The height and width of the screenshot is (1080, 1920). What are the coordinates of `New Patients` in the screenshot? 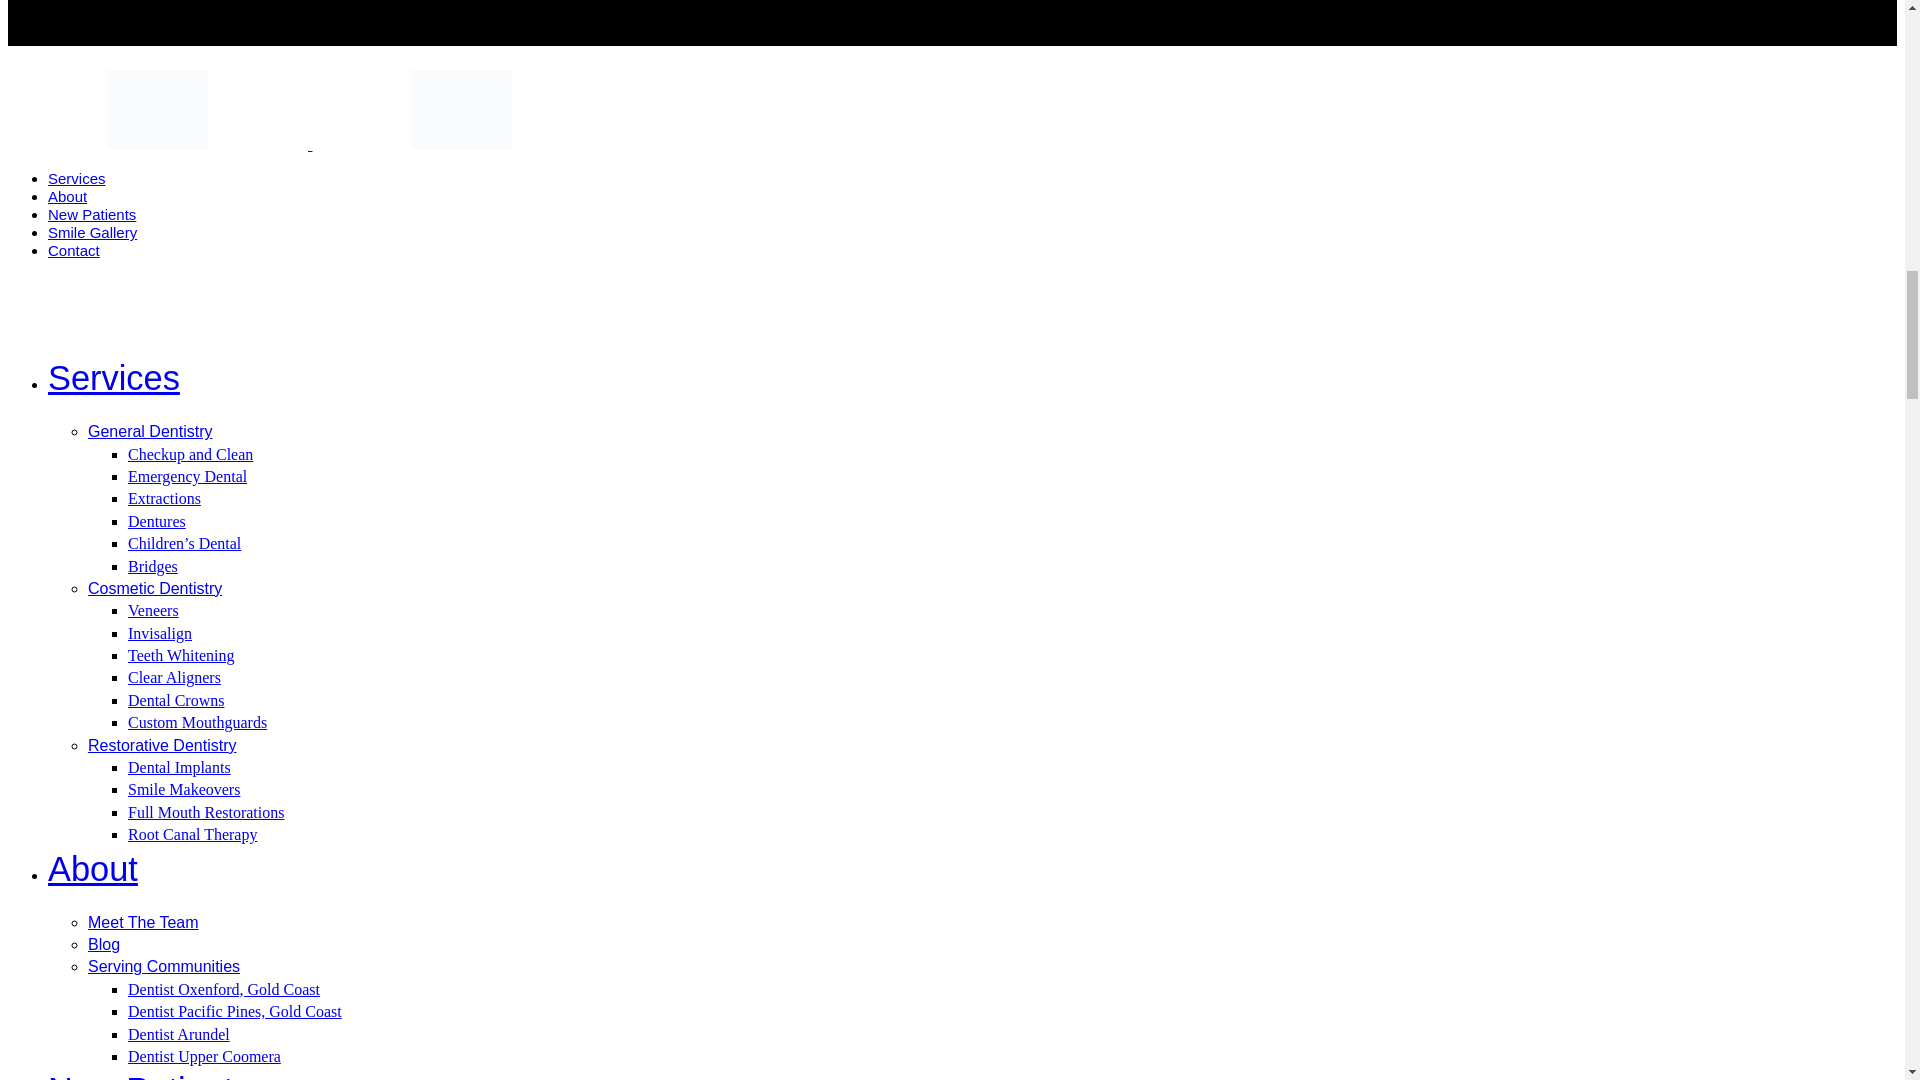 It's located at (92, 214).